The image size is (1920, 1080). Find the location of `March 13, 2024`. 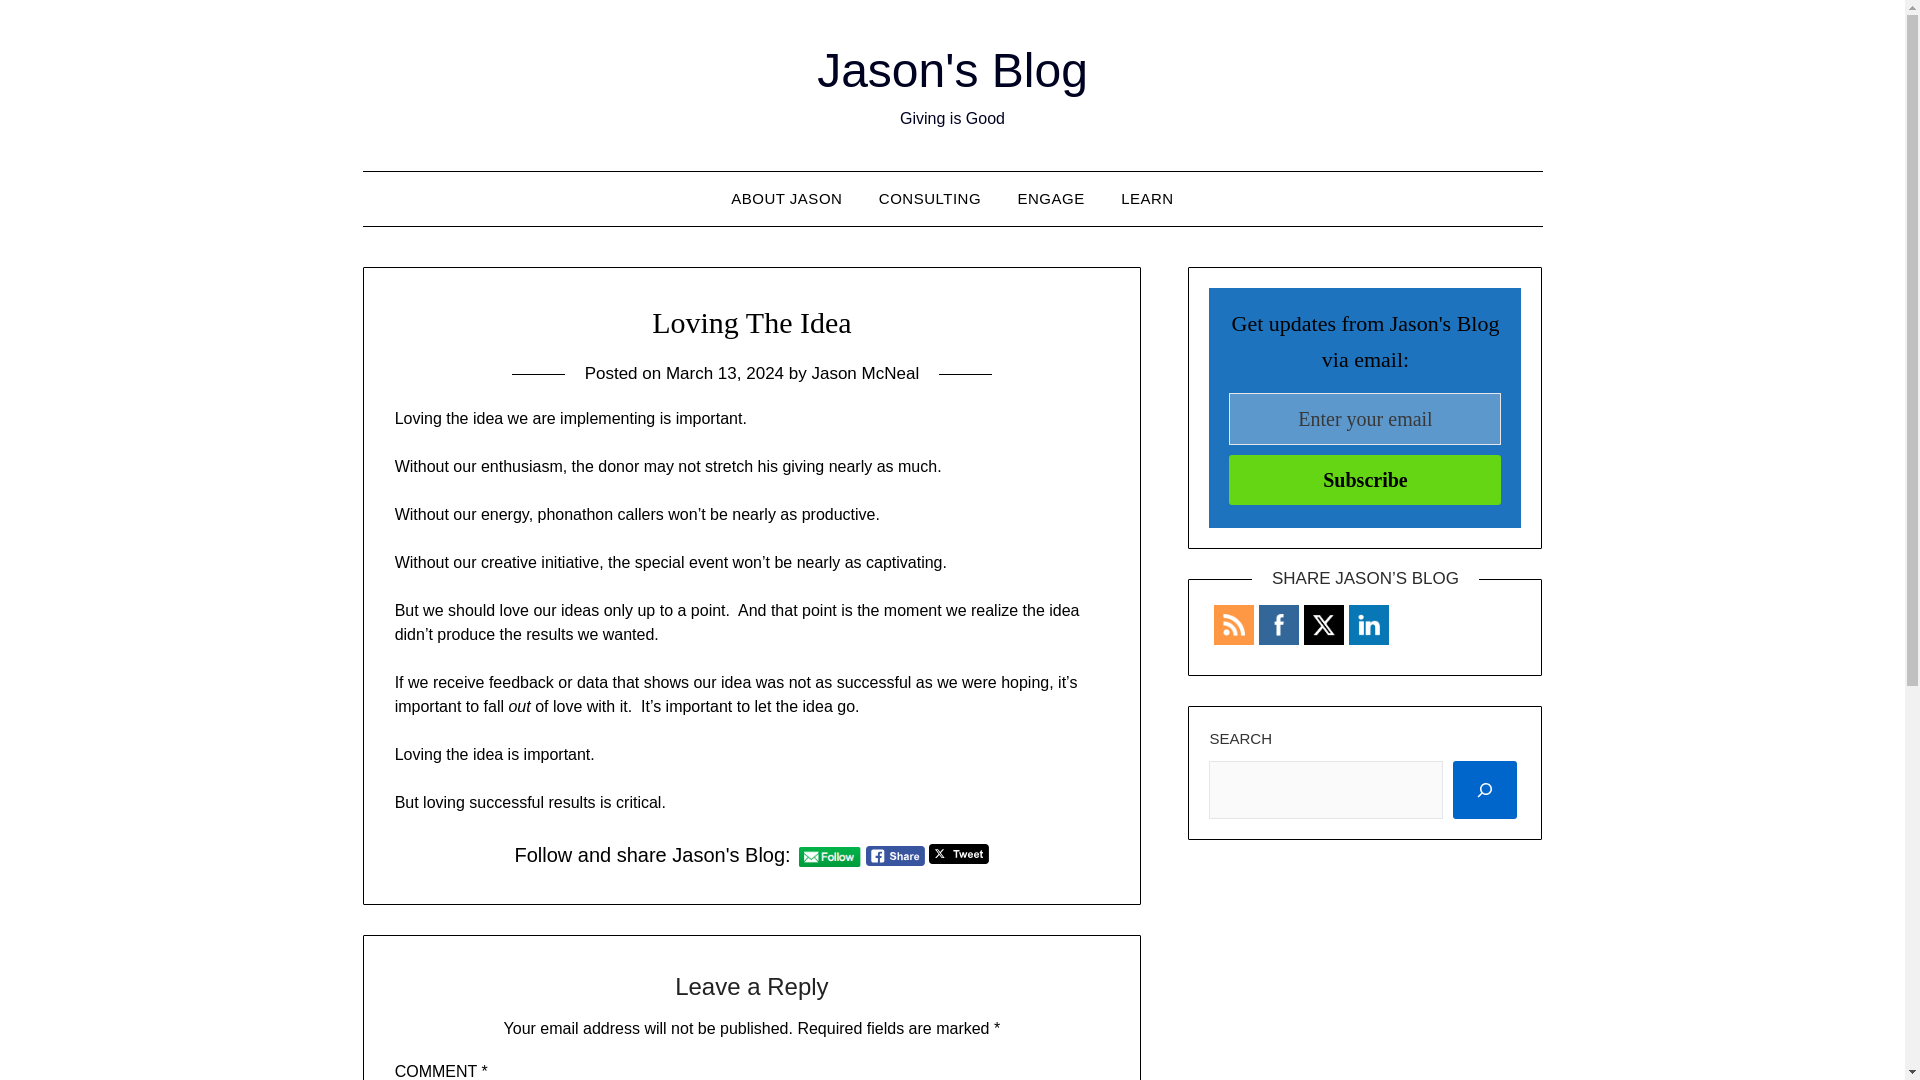

March 13, 2024 is located at coordinates (724, 373).